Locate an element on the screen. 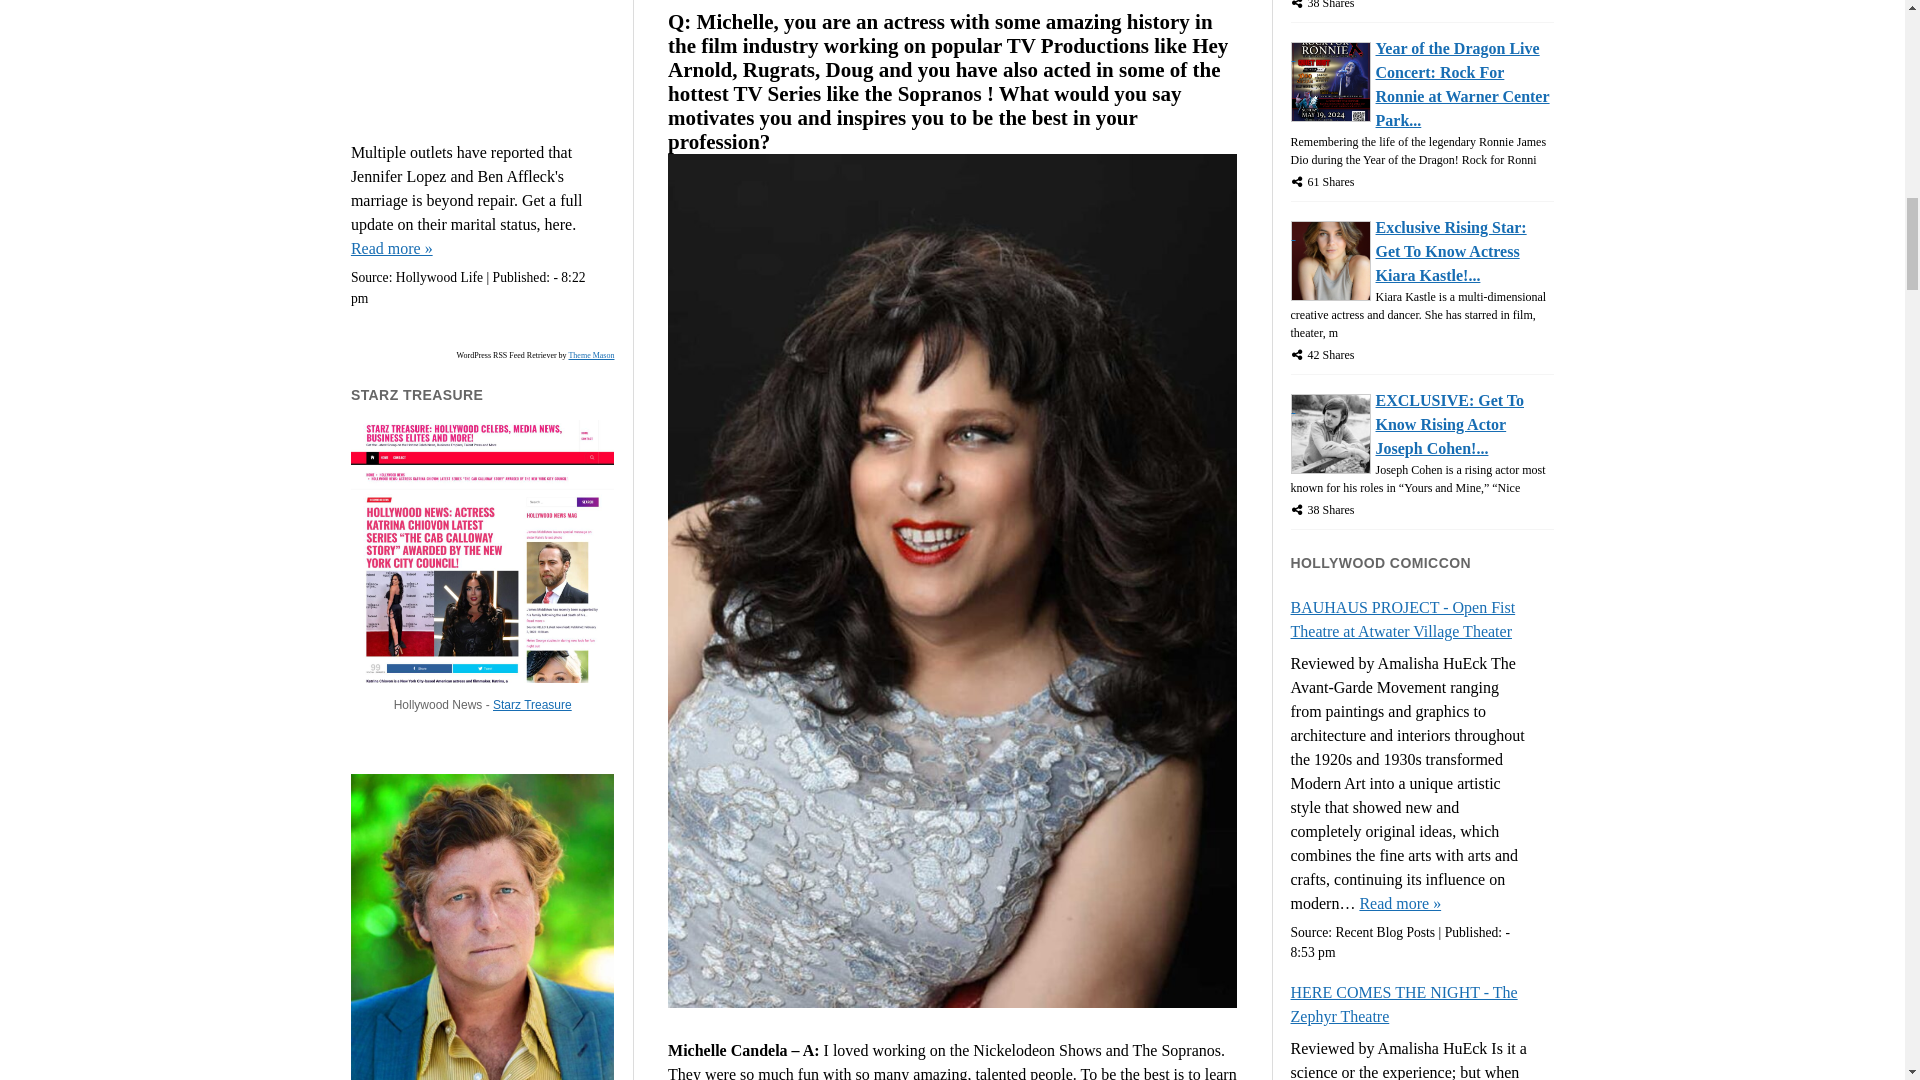 This screenshot has width=1920, height=1080. Starz Treasure is located at coordinates (532, 704).